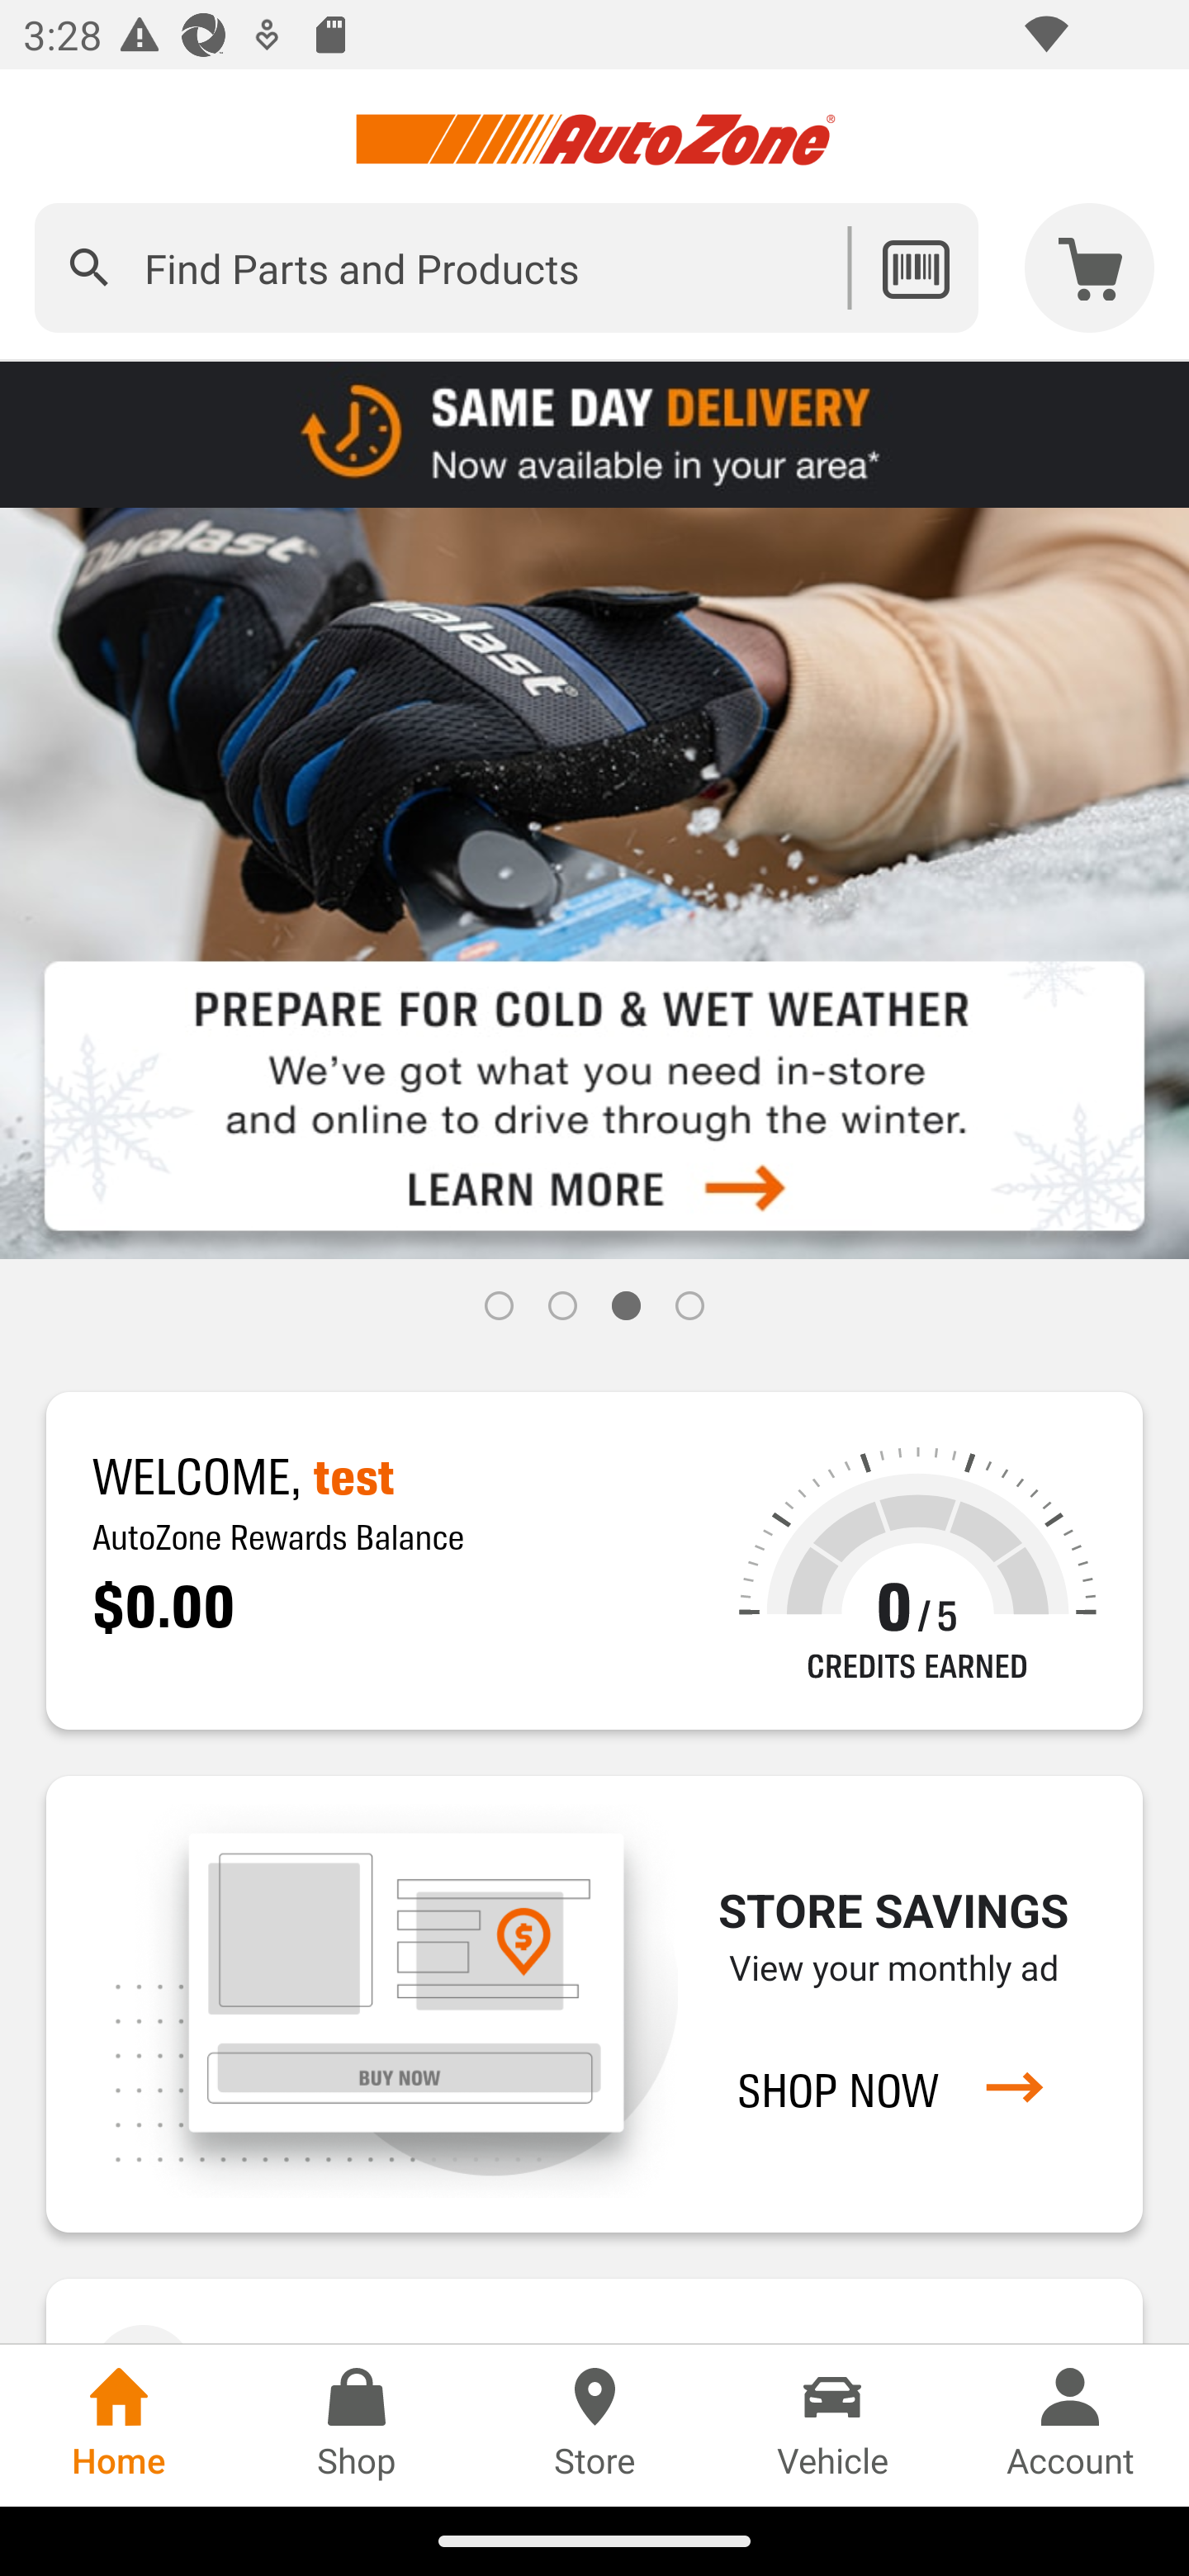  What do you see at coordinates (89, 268) in the screenshot?
I see `` at bounding box center [89, 268].